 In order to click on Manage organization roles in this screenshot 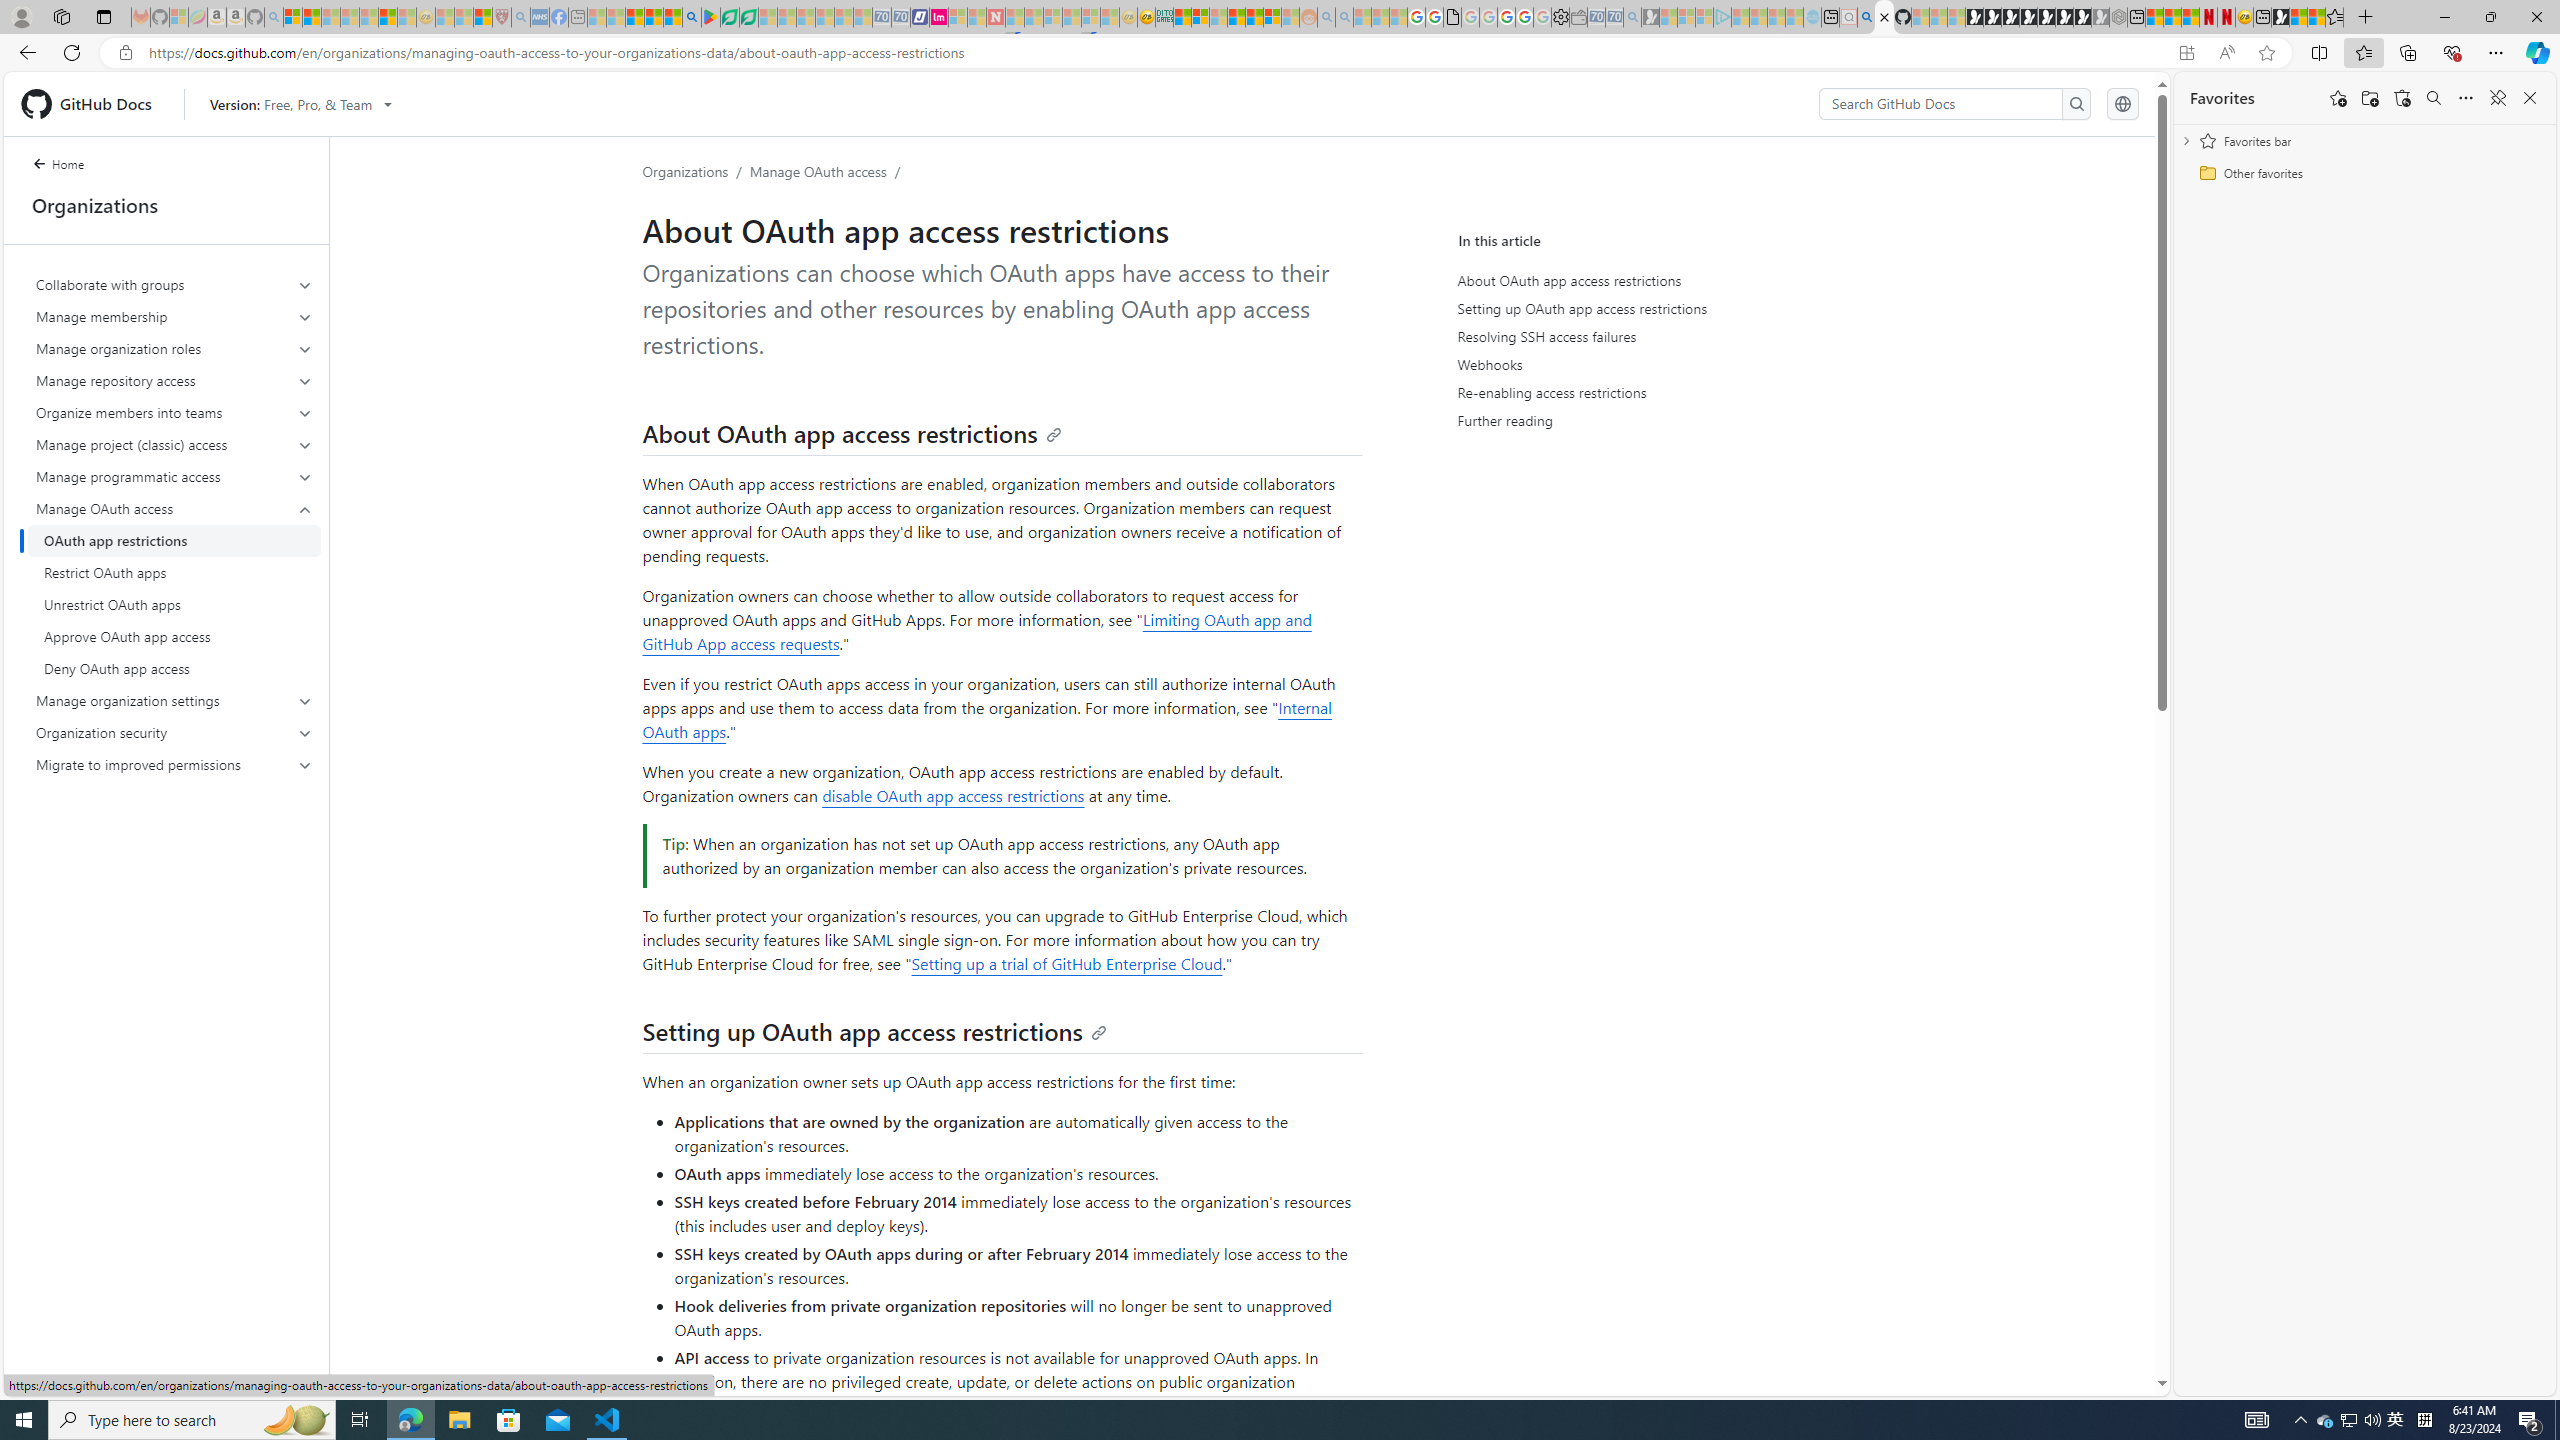, I will do `click(175, 348)`.